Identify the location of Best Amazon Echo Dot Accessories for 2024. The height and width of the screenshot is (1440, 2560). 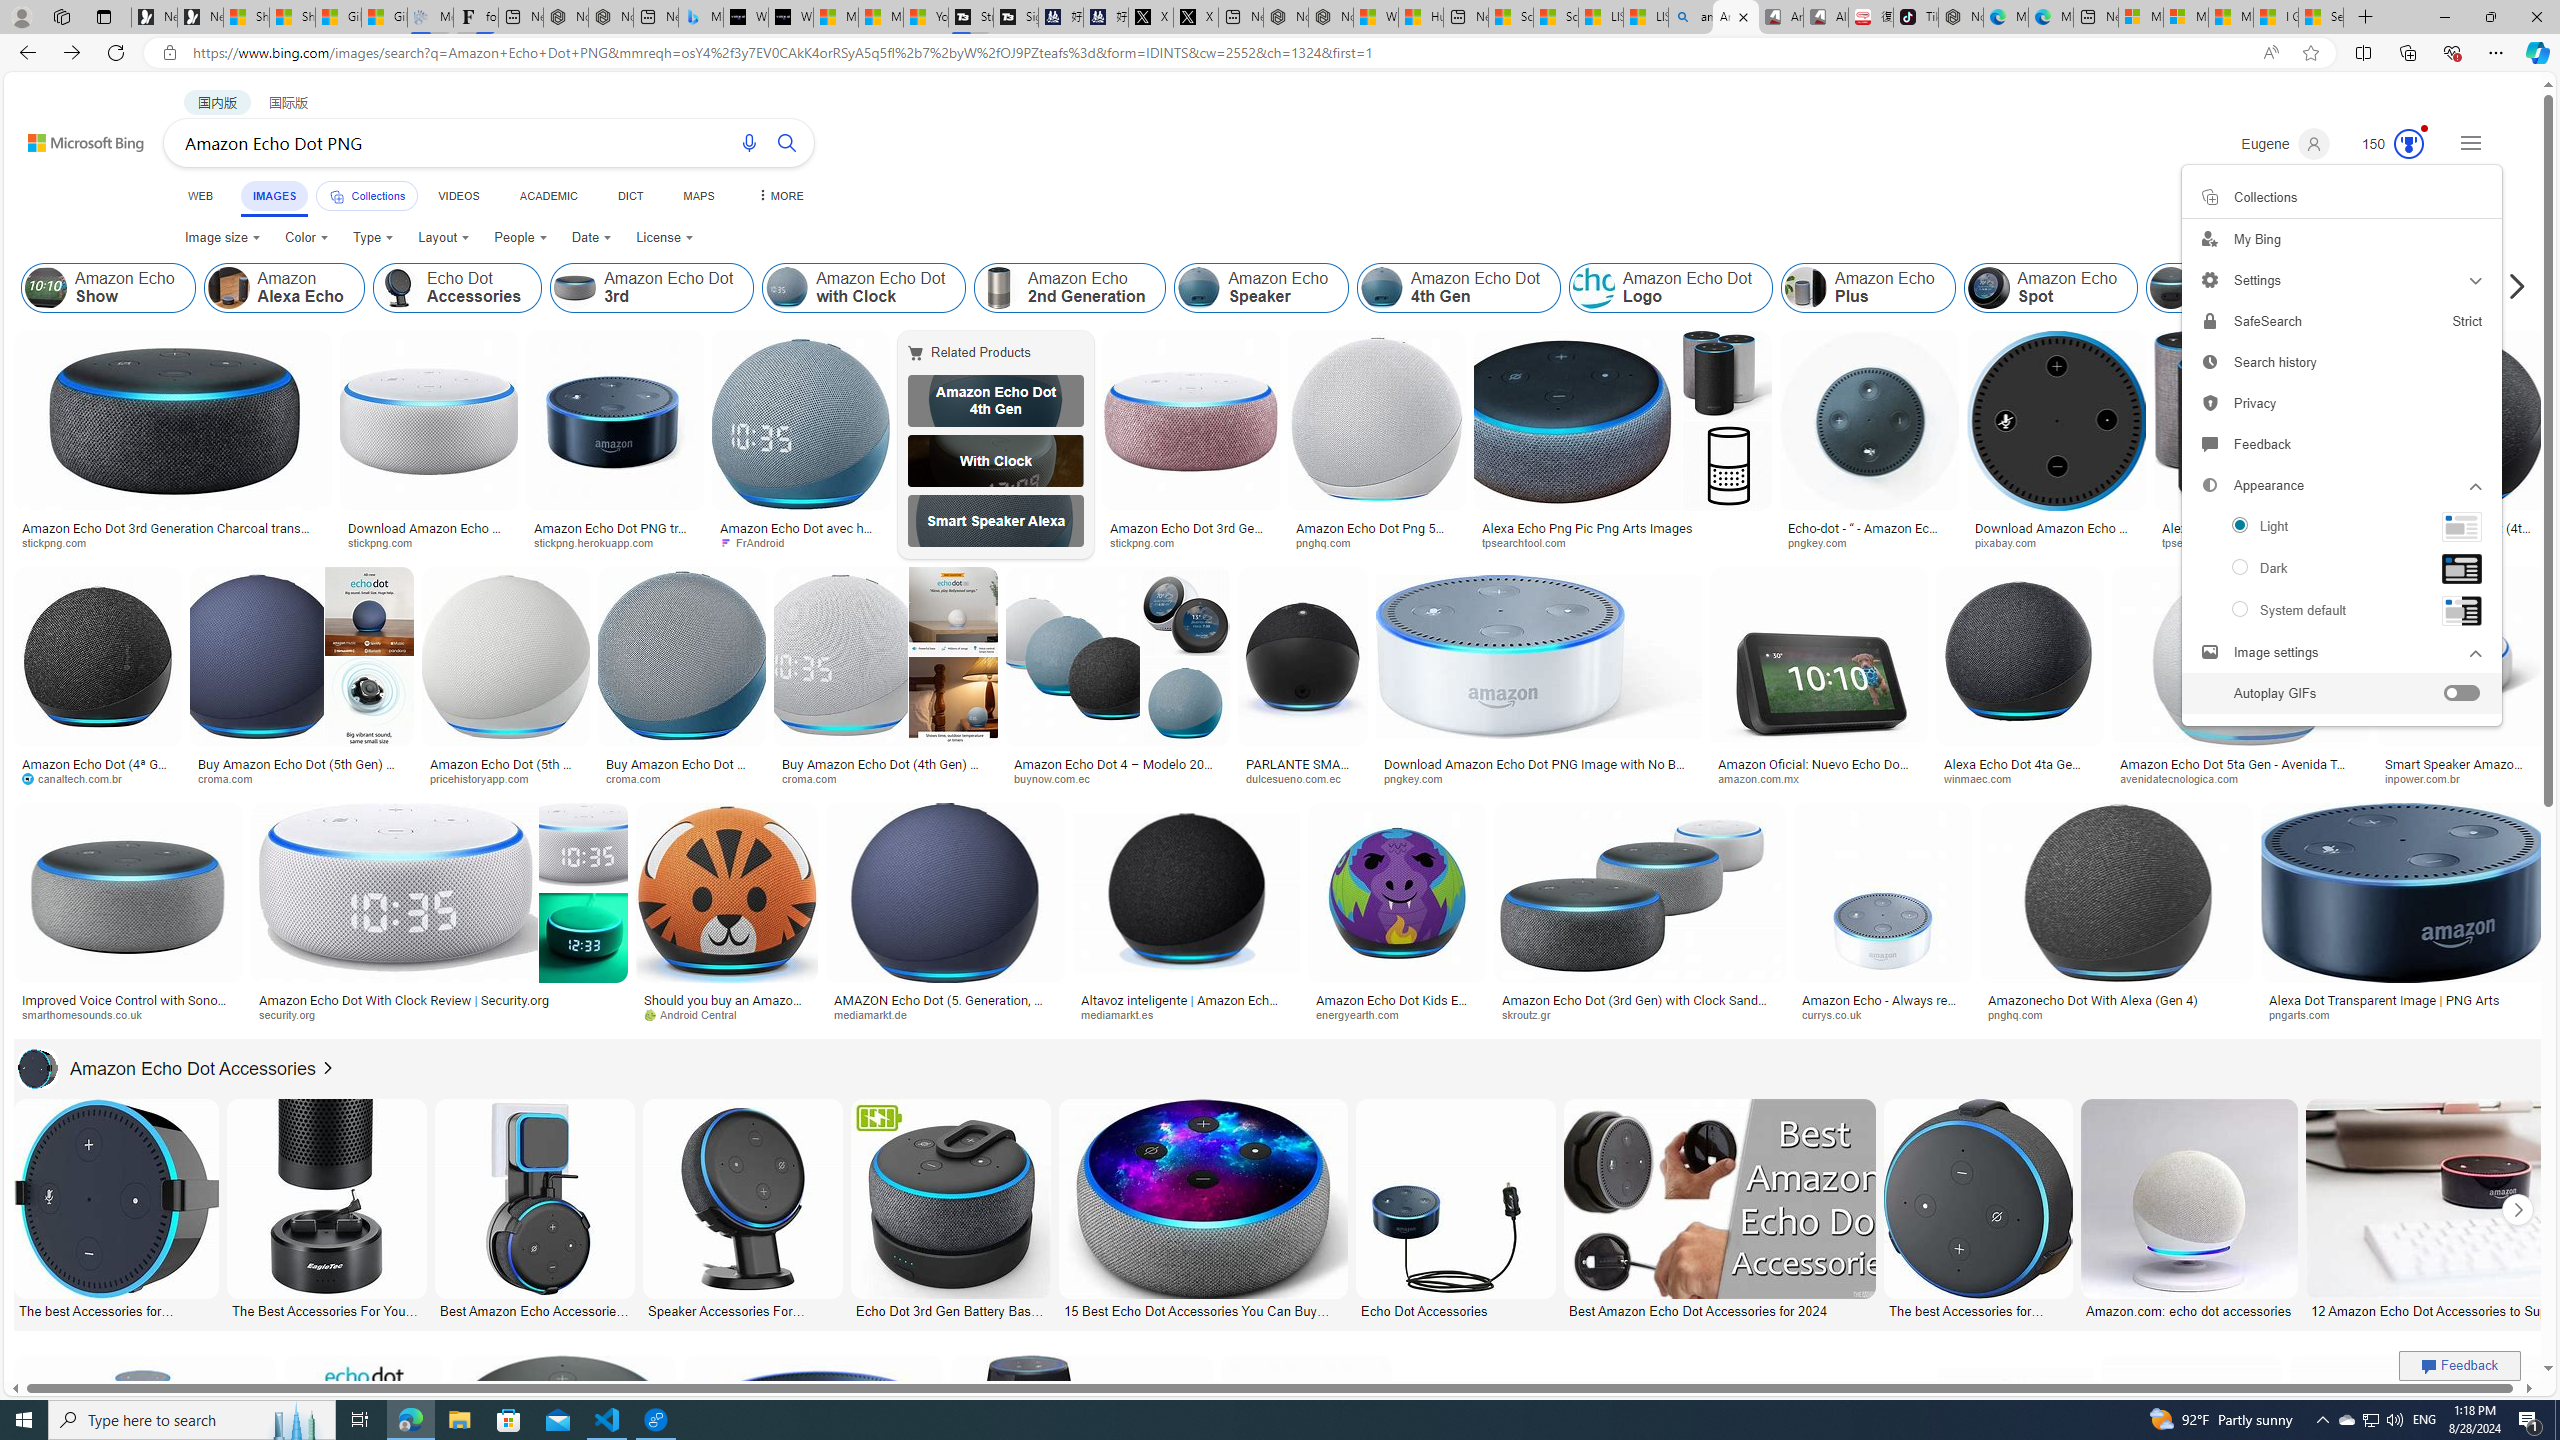
(1718, 1309).